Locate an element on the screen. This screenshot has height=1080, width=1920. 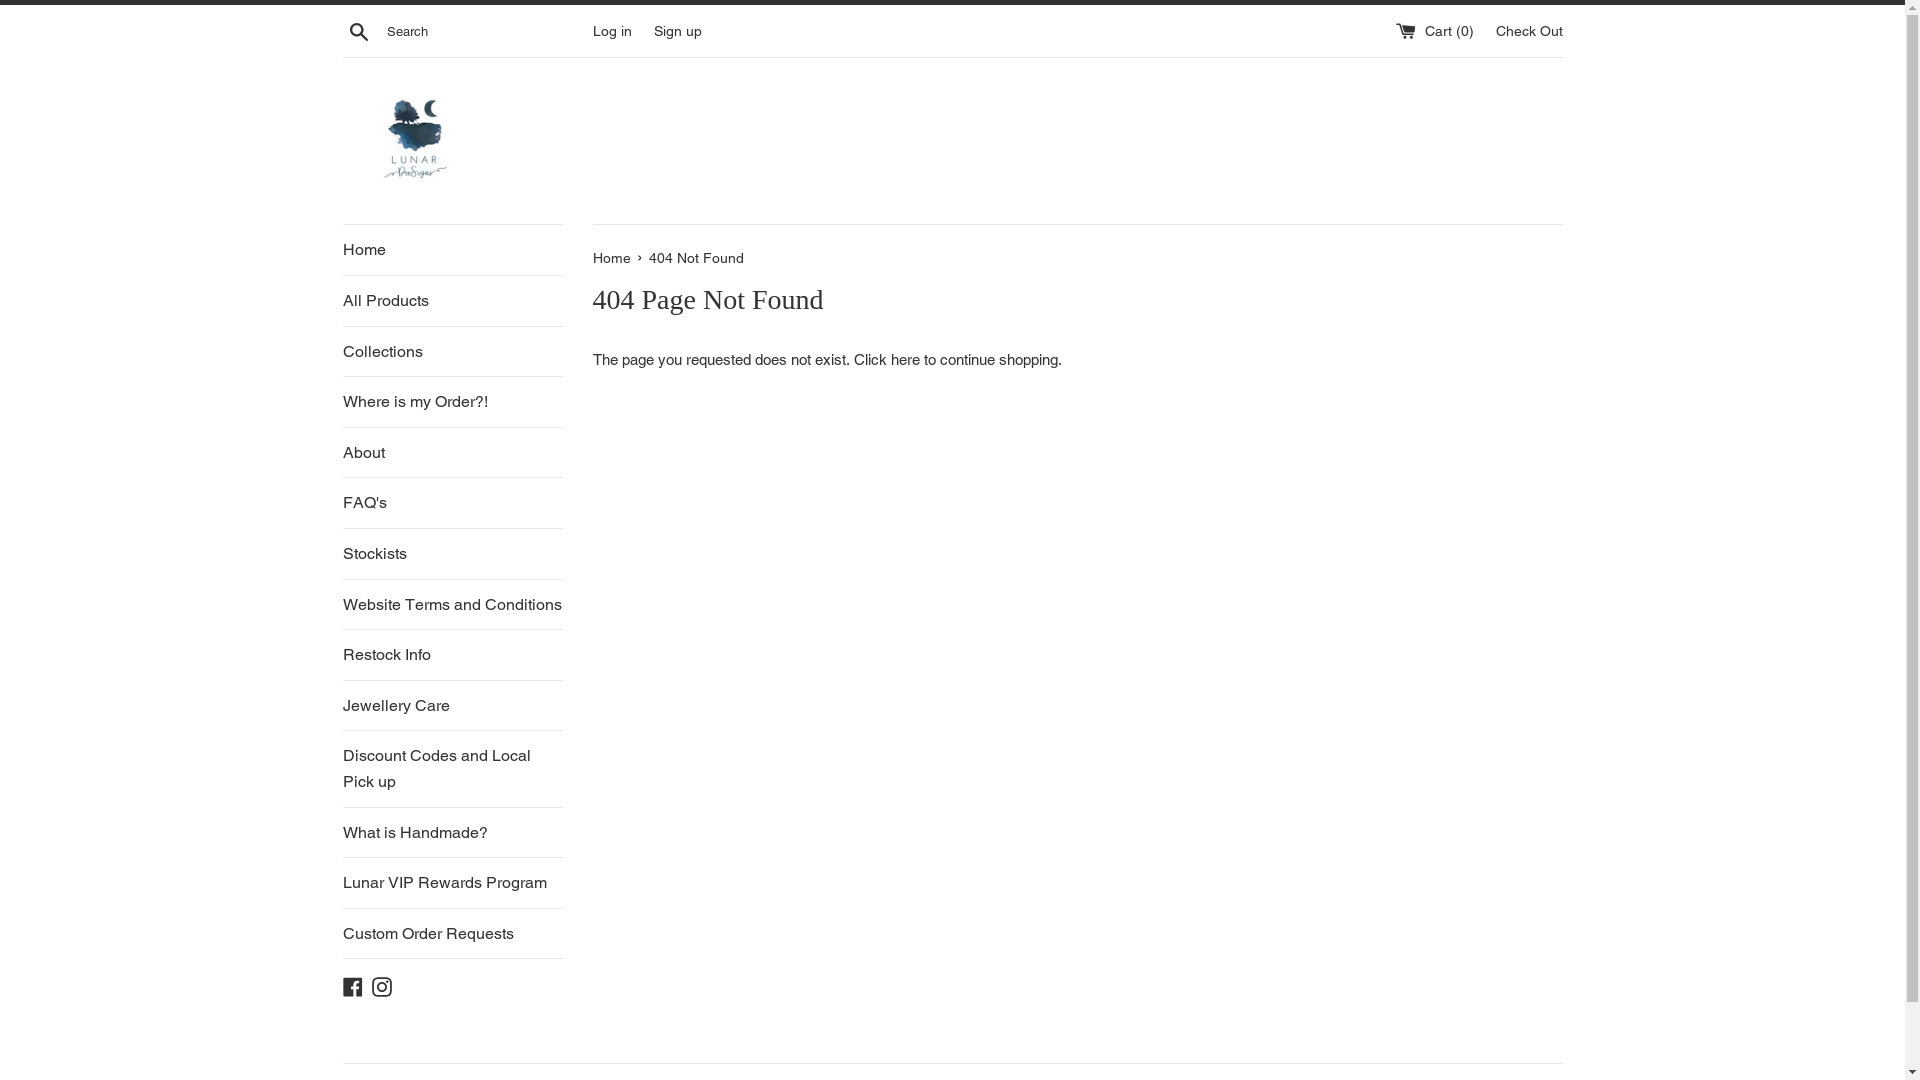
Stockists is located at coordinates (452, 554).